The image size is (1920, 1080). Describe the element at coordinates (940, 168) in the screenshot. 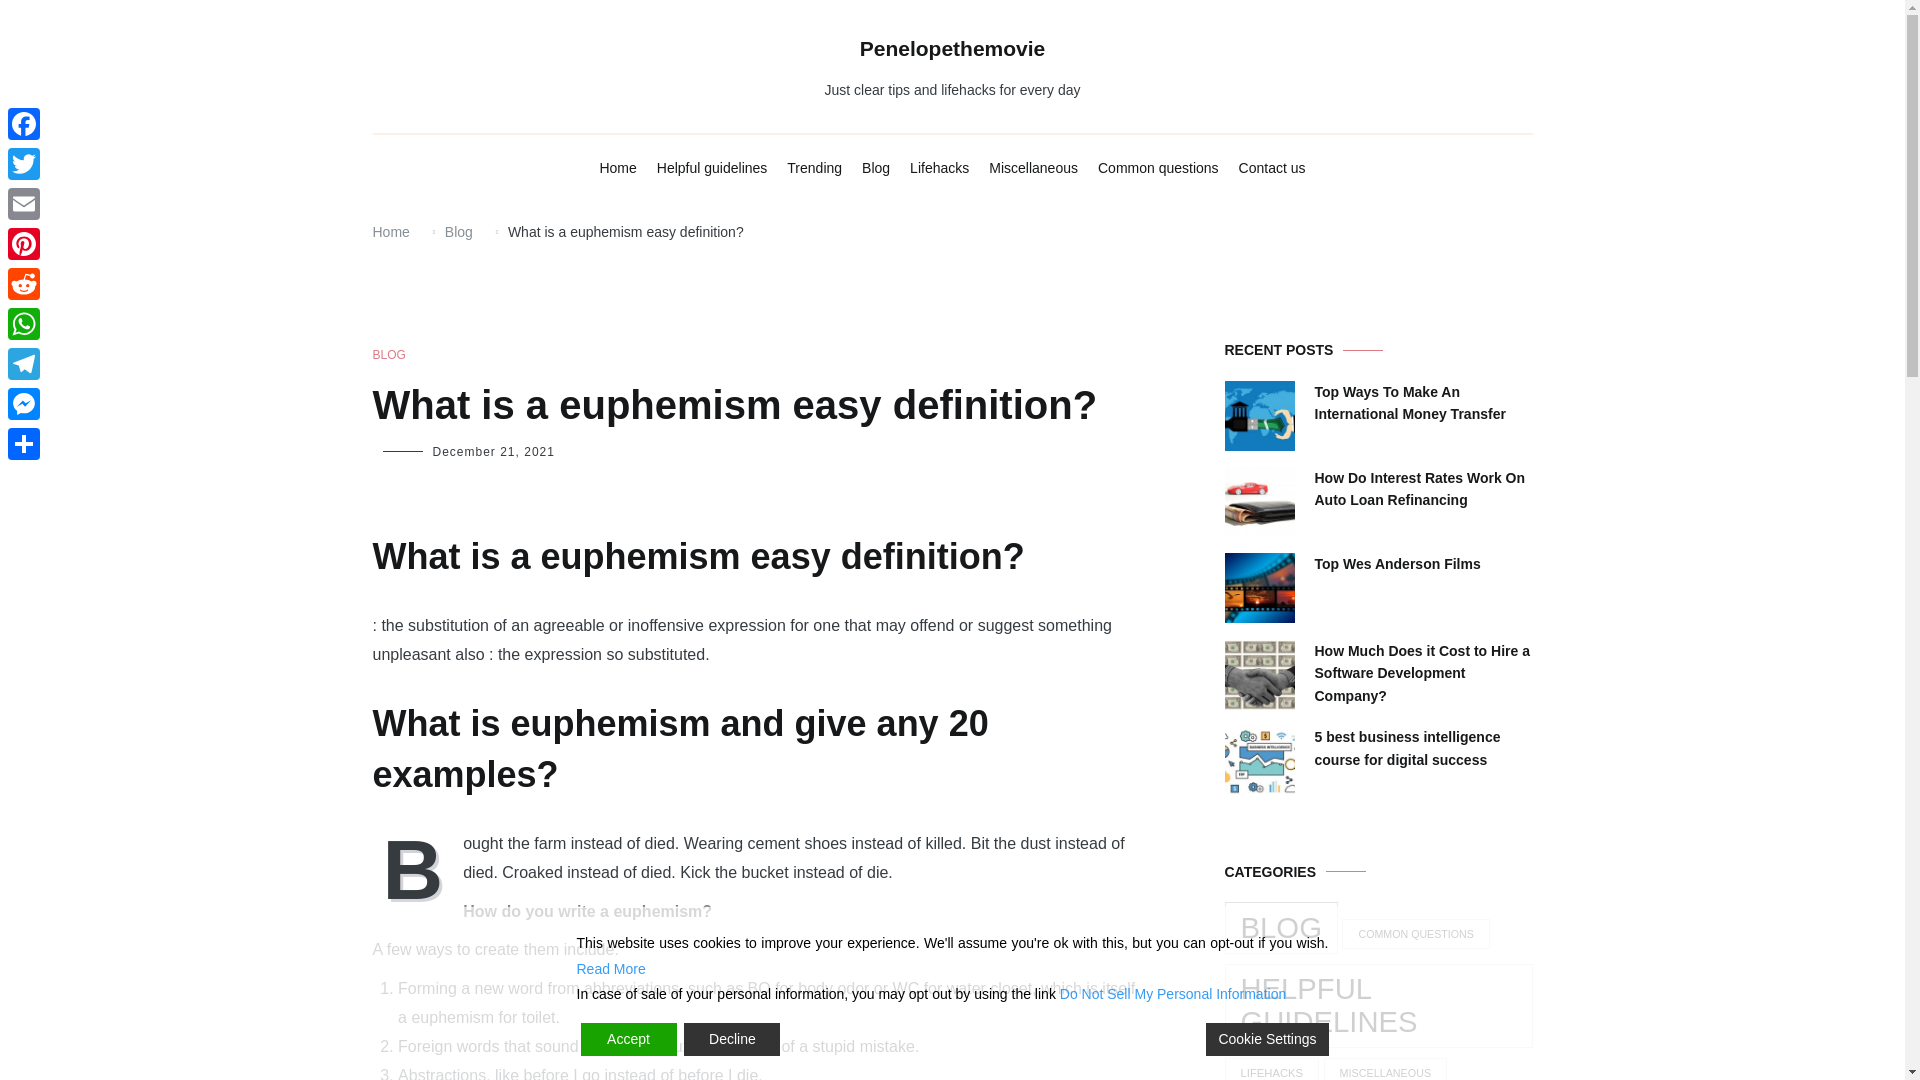

I see `Lifehacks` at that location.